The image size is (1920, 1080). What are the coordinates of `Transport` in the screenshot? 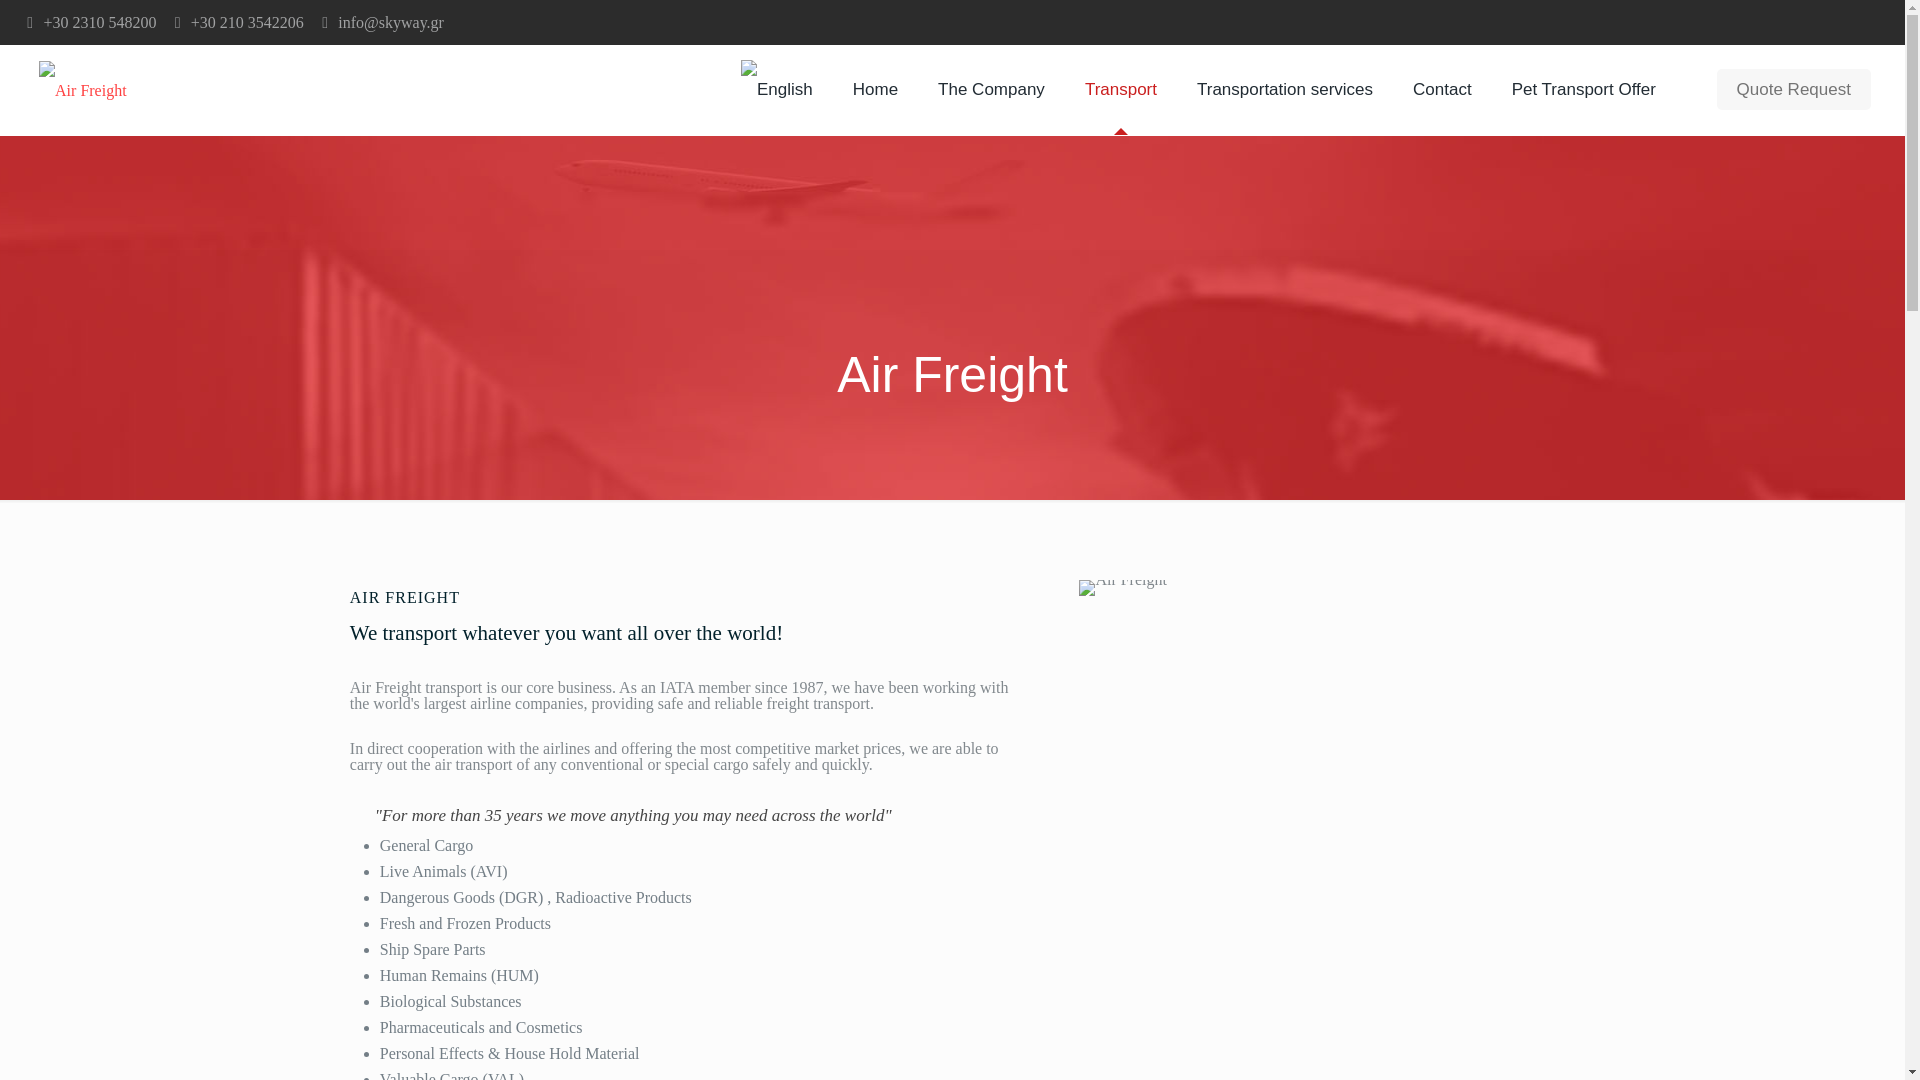 It's located at (1120, 90).